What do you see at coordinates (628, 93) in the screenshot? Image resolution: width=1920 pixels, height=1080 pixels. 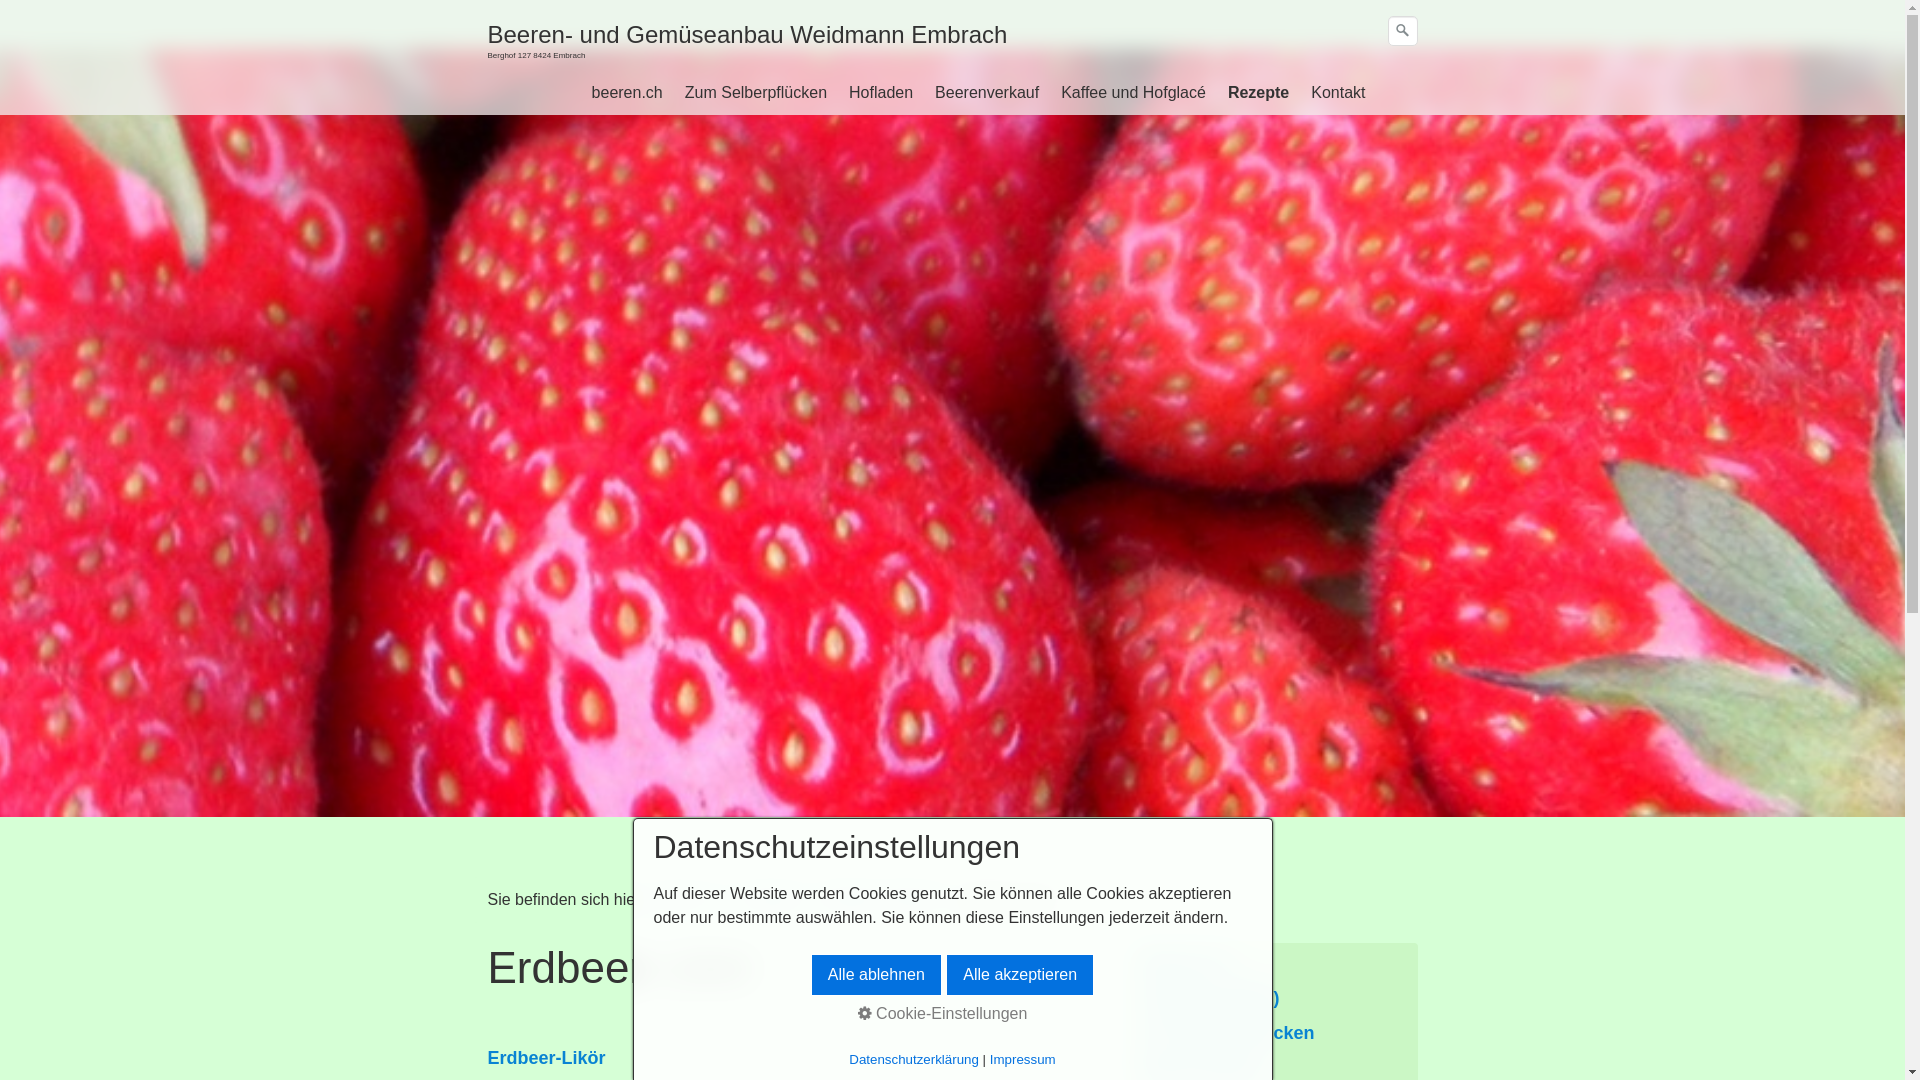 I see `beeren.ch` at bounding box center [628, 93].